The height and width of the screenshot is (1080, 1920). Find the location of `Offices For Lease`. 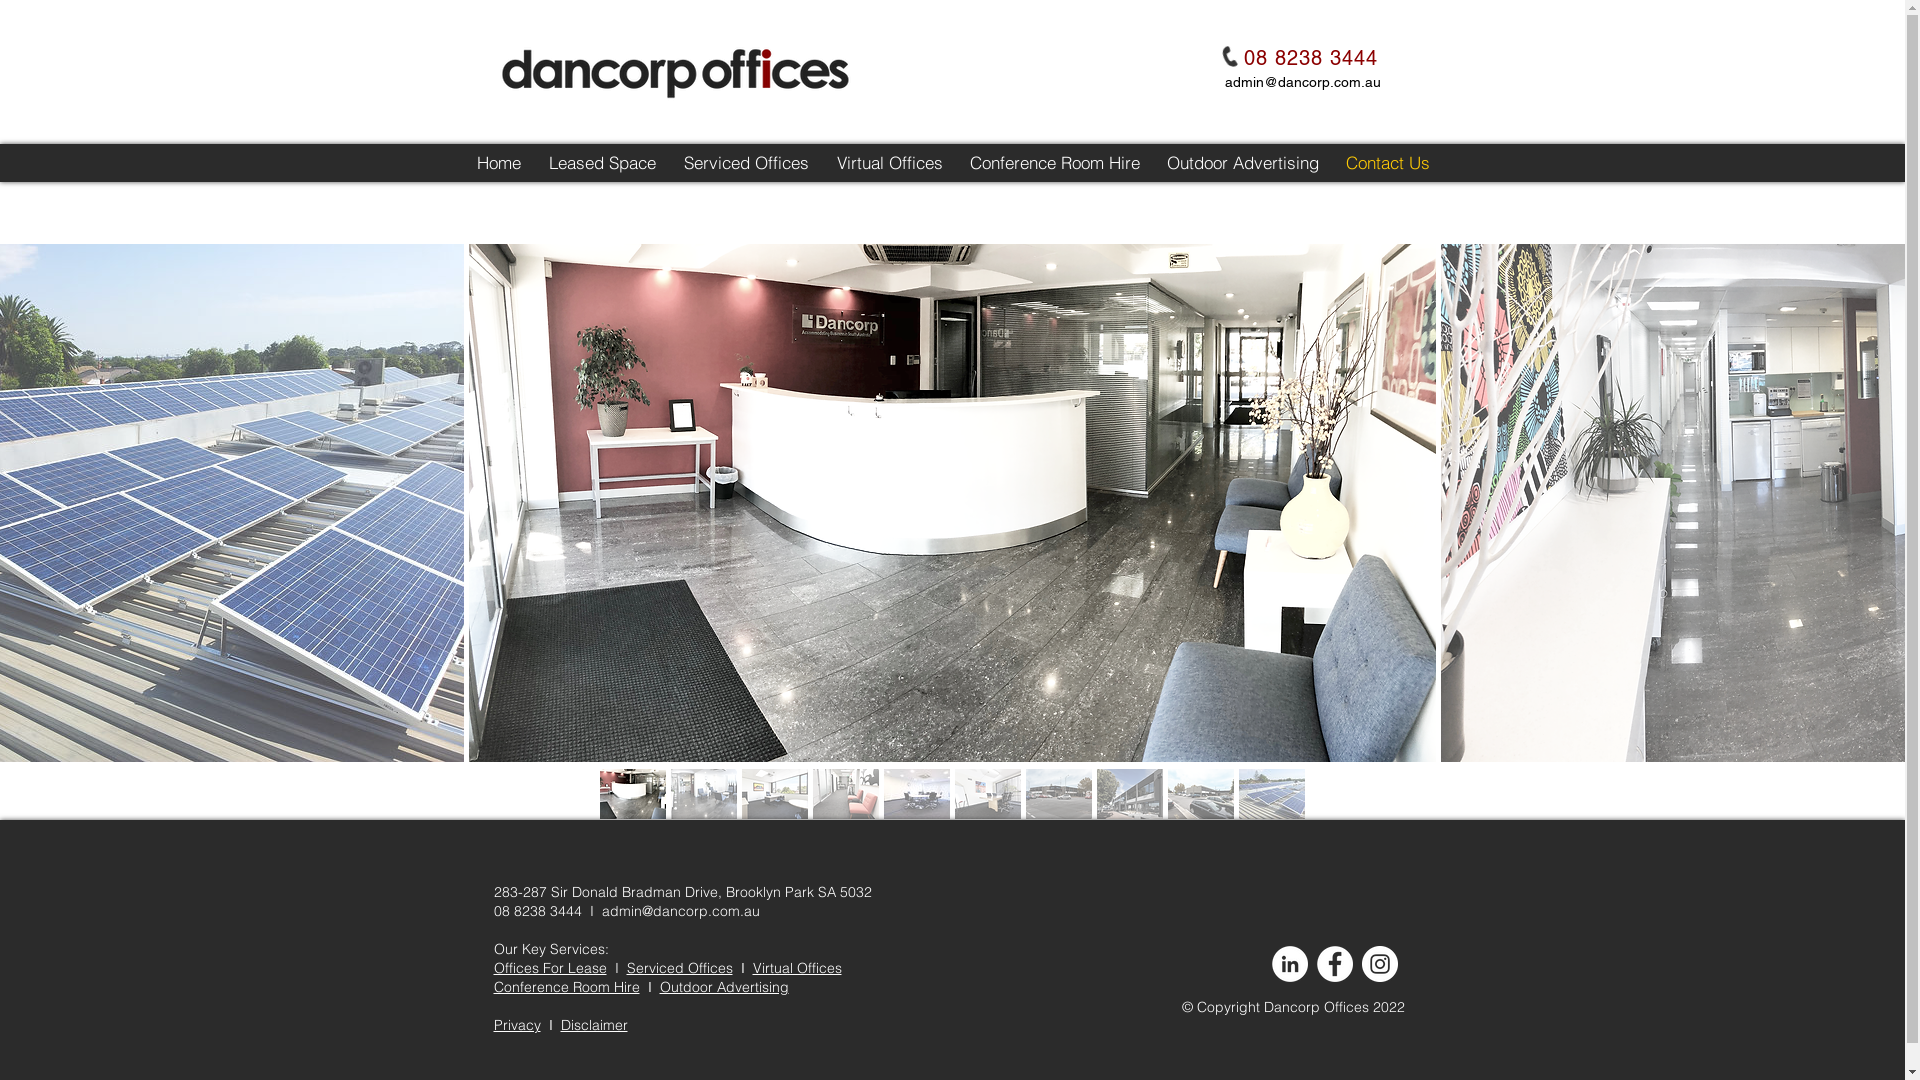

Offices For Lease is located at coordinates (550, 968).